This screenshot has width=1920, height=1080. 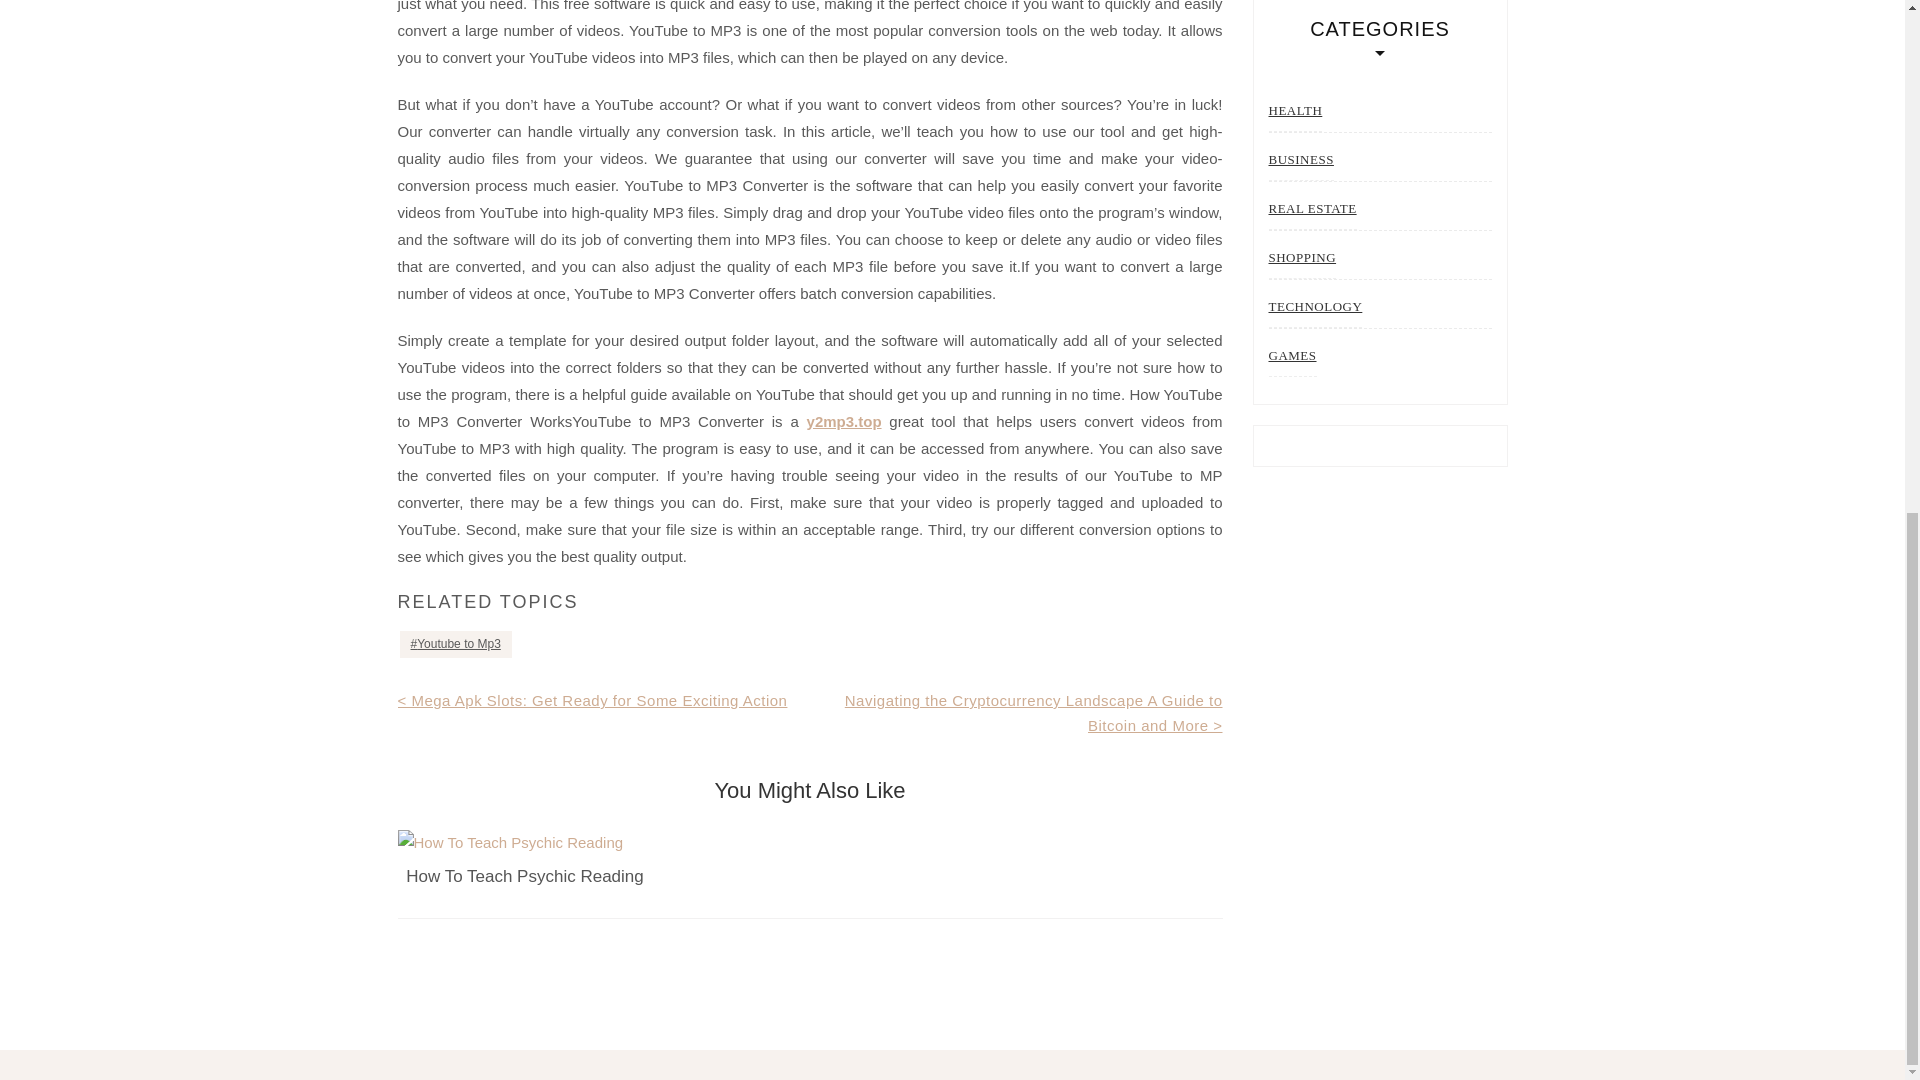 What do you see at coordinates (524, 876) in the screenshot?
I see `How To Teach Psychic Reading` at bounding box center [524, 876].